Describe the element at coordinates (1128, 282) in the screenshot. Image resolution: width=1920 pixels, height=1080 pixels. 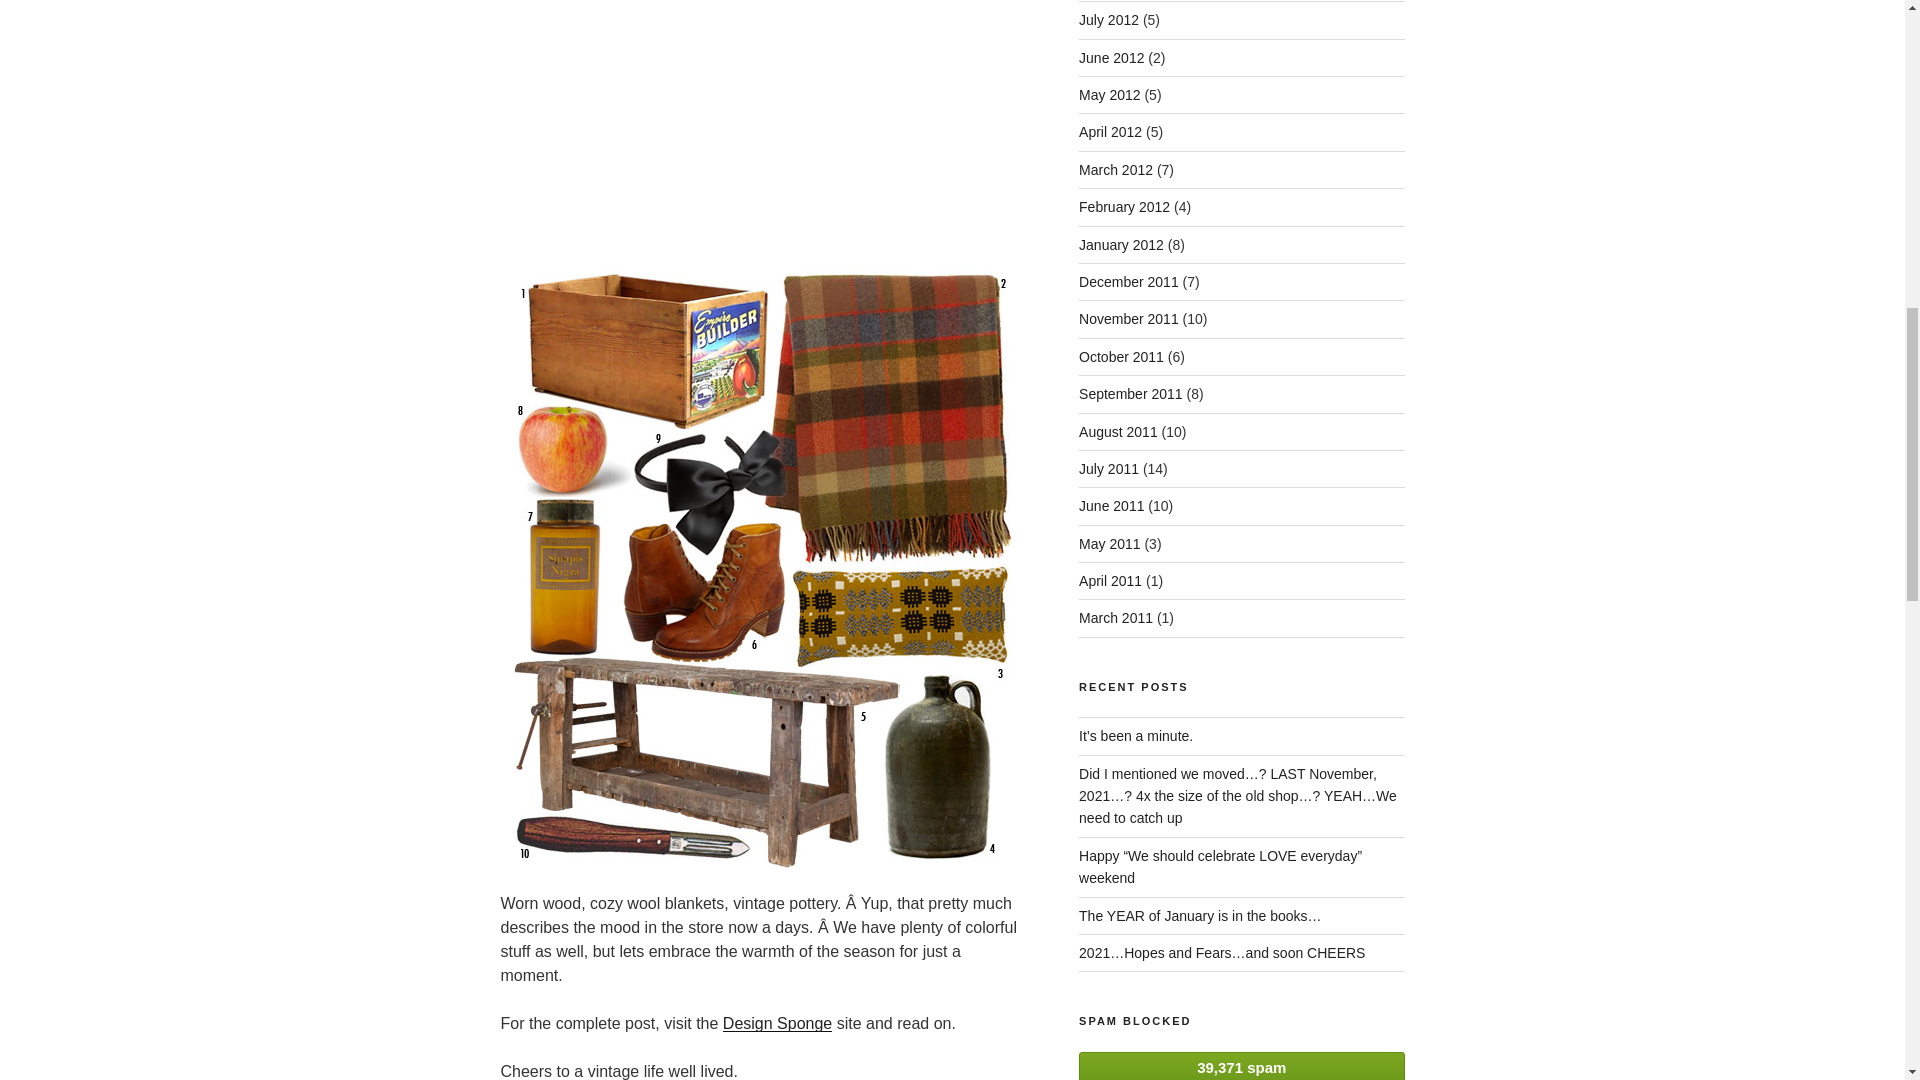
I see `December 2011` at that location.